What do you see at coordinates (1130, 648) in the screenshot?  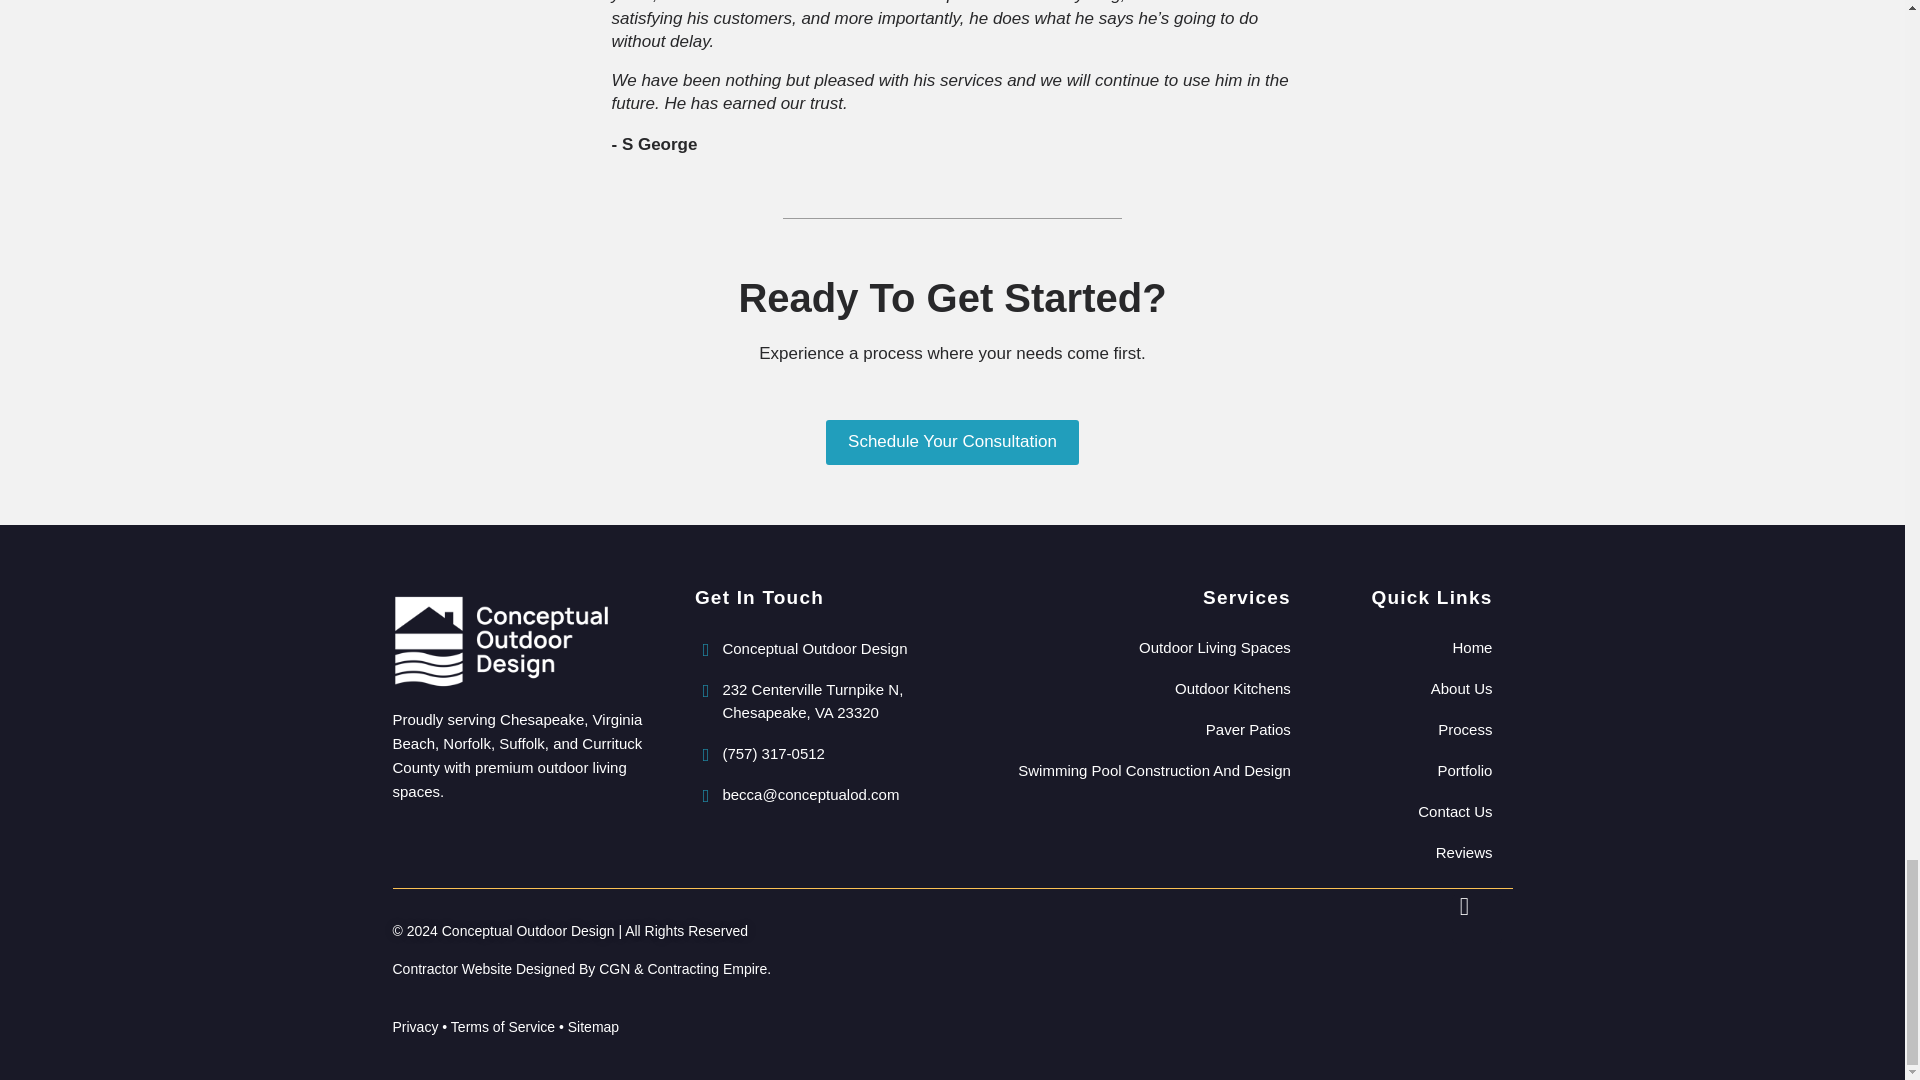 I see `Outdoor Living Spaces` at bounding box center [1130, 648].